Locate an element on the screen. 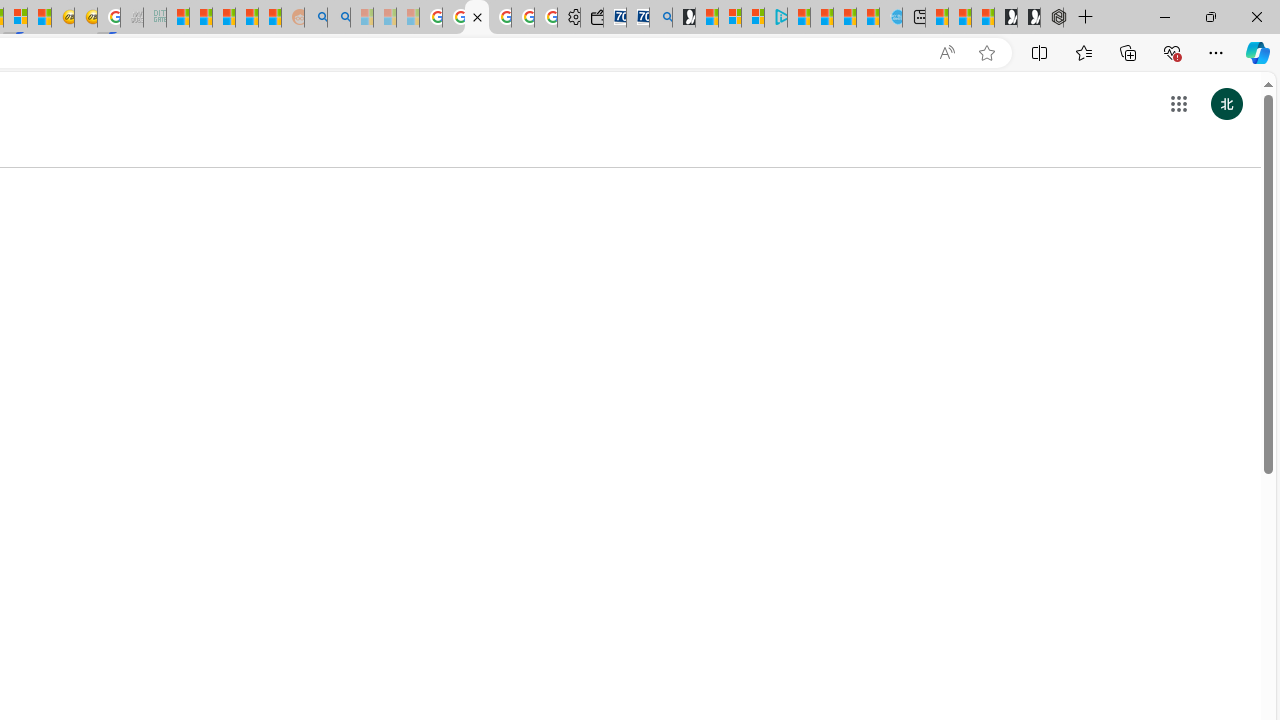 This screenshot has width=1280, height=720. Class: gb_E is located at coordinates (1178, 104).